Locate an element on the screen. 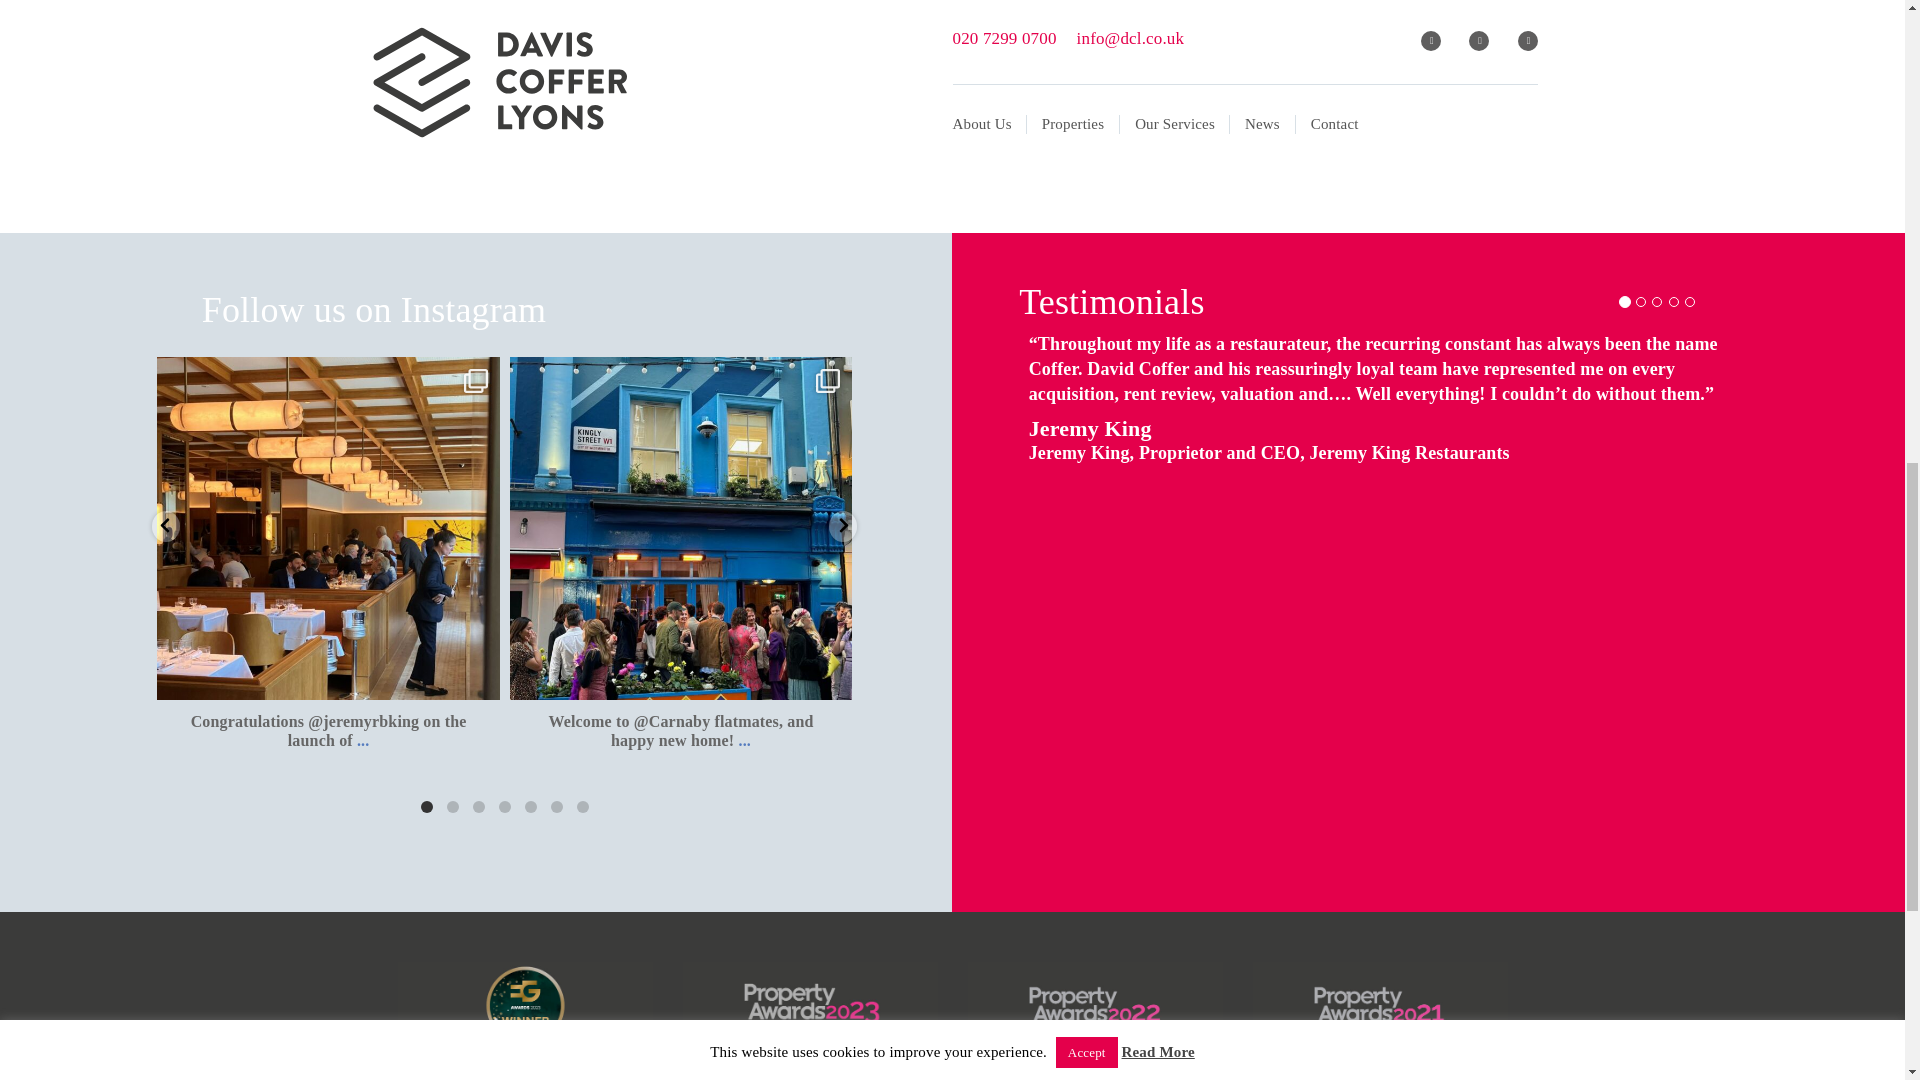  Facebook is located at coordinates (401, 148).